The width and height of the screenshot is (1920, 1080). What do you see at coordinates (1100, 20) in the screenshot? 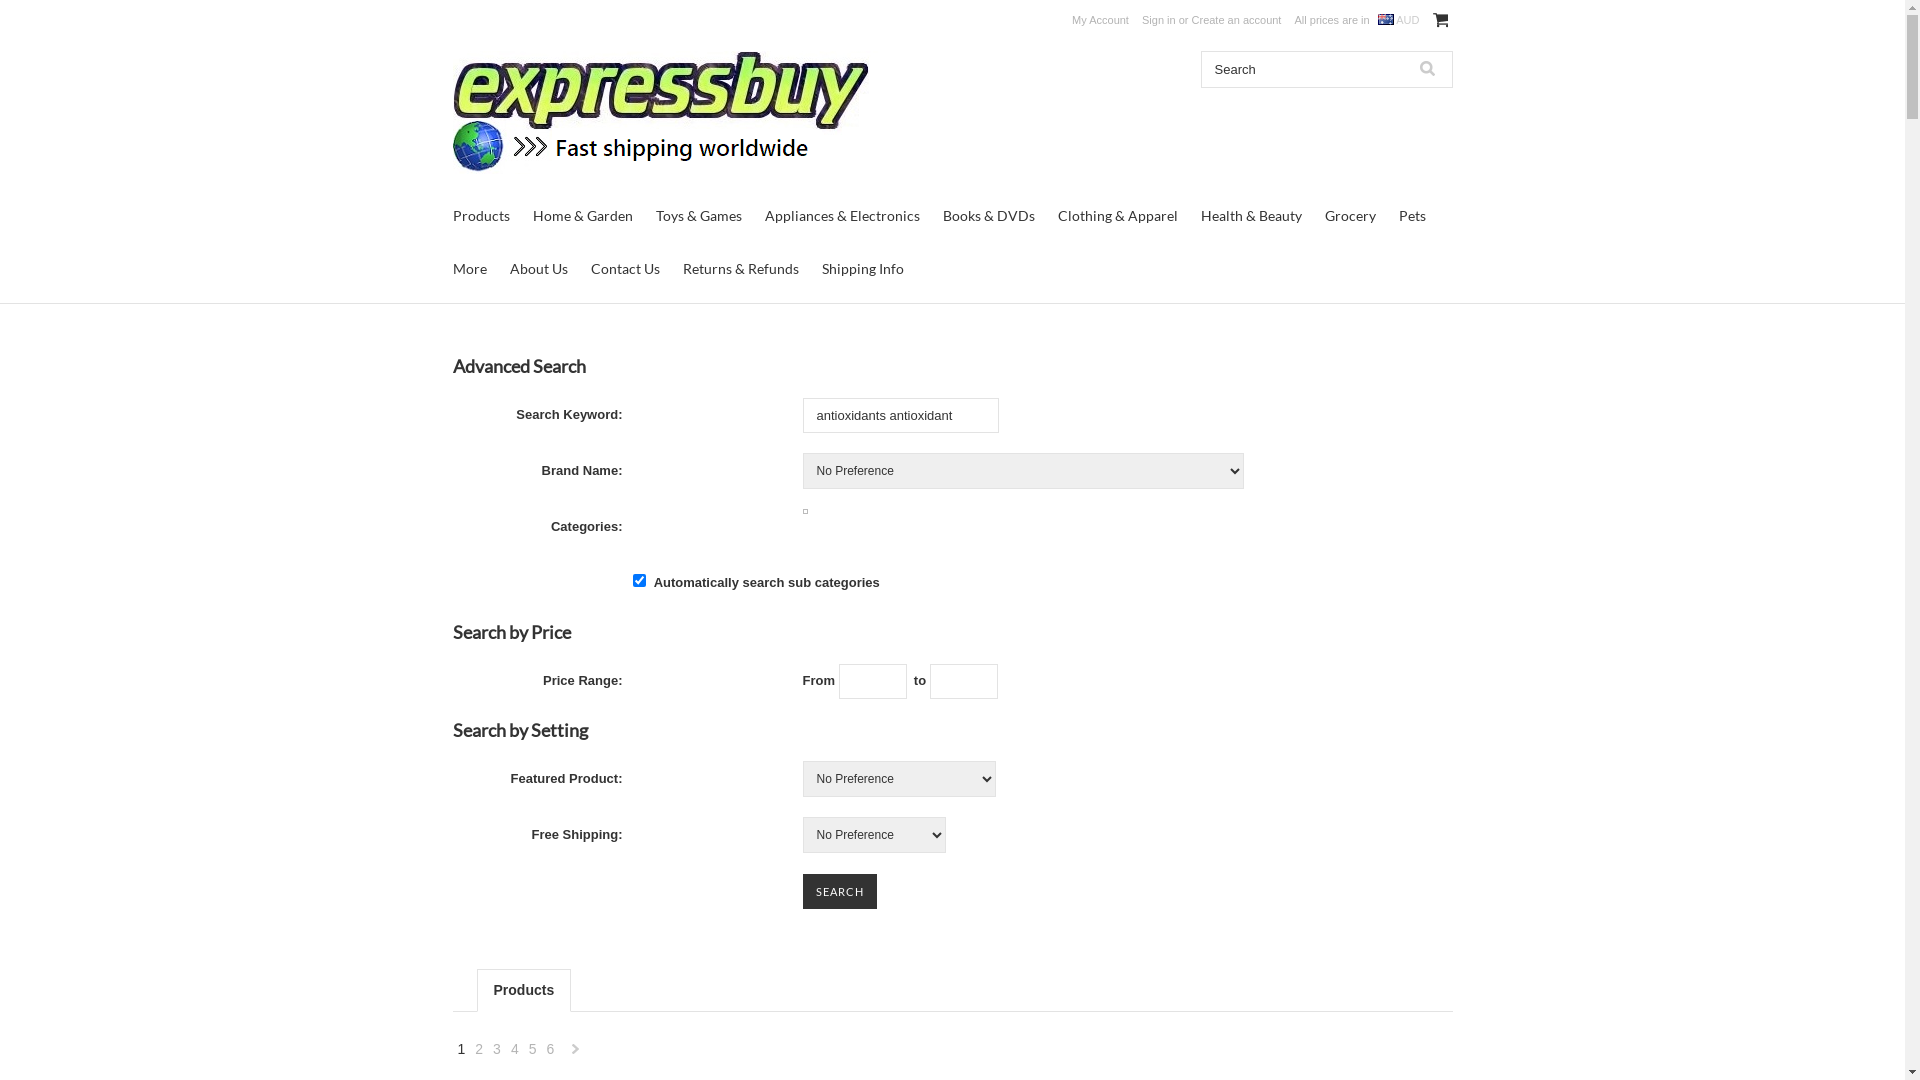
I see `My Account` at bounding box center [1100, 20].